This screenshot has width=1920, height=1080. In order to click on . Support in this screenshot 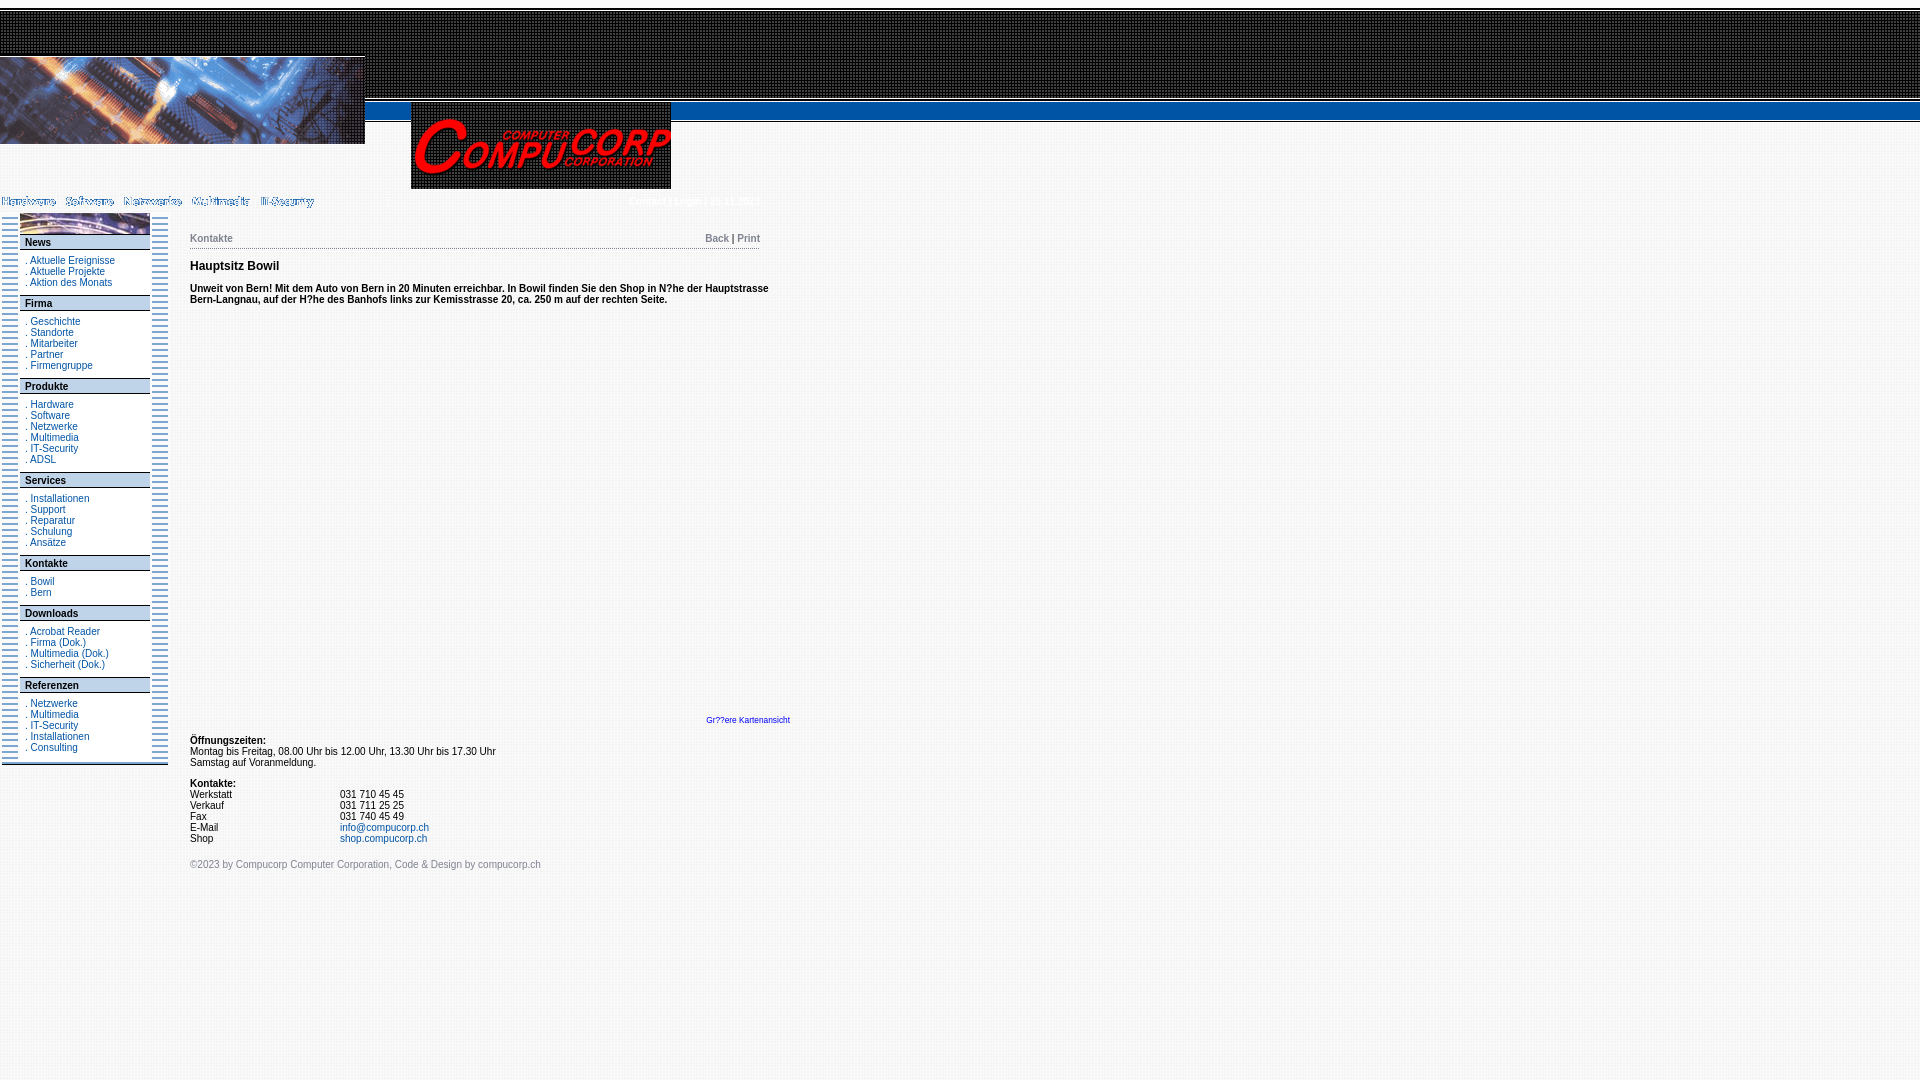, I will do `click(46, 510)`.